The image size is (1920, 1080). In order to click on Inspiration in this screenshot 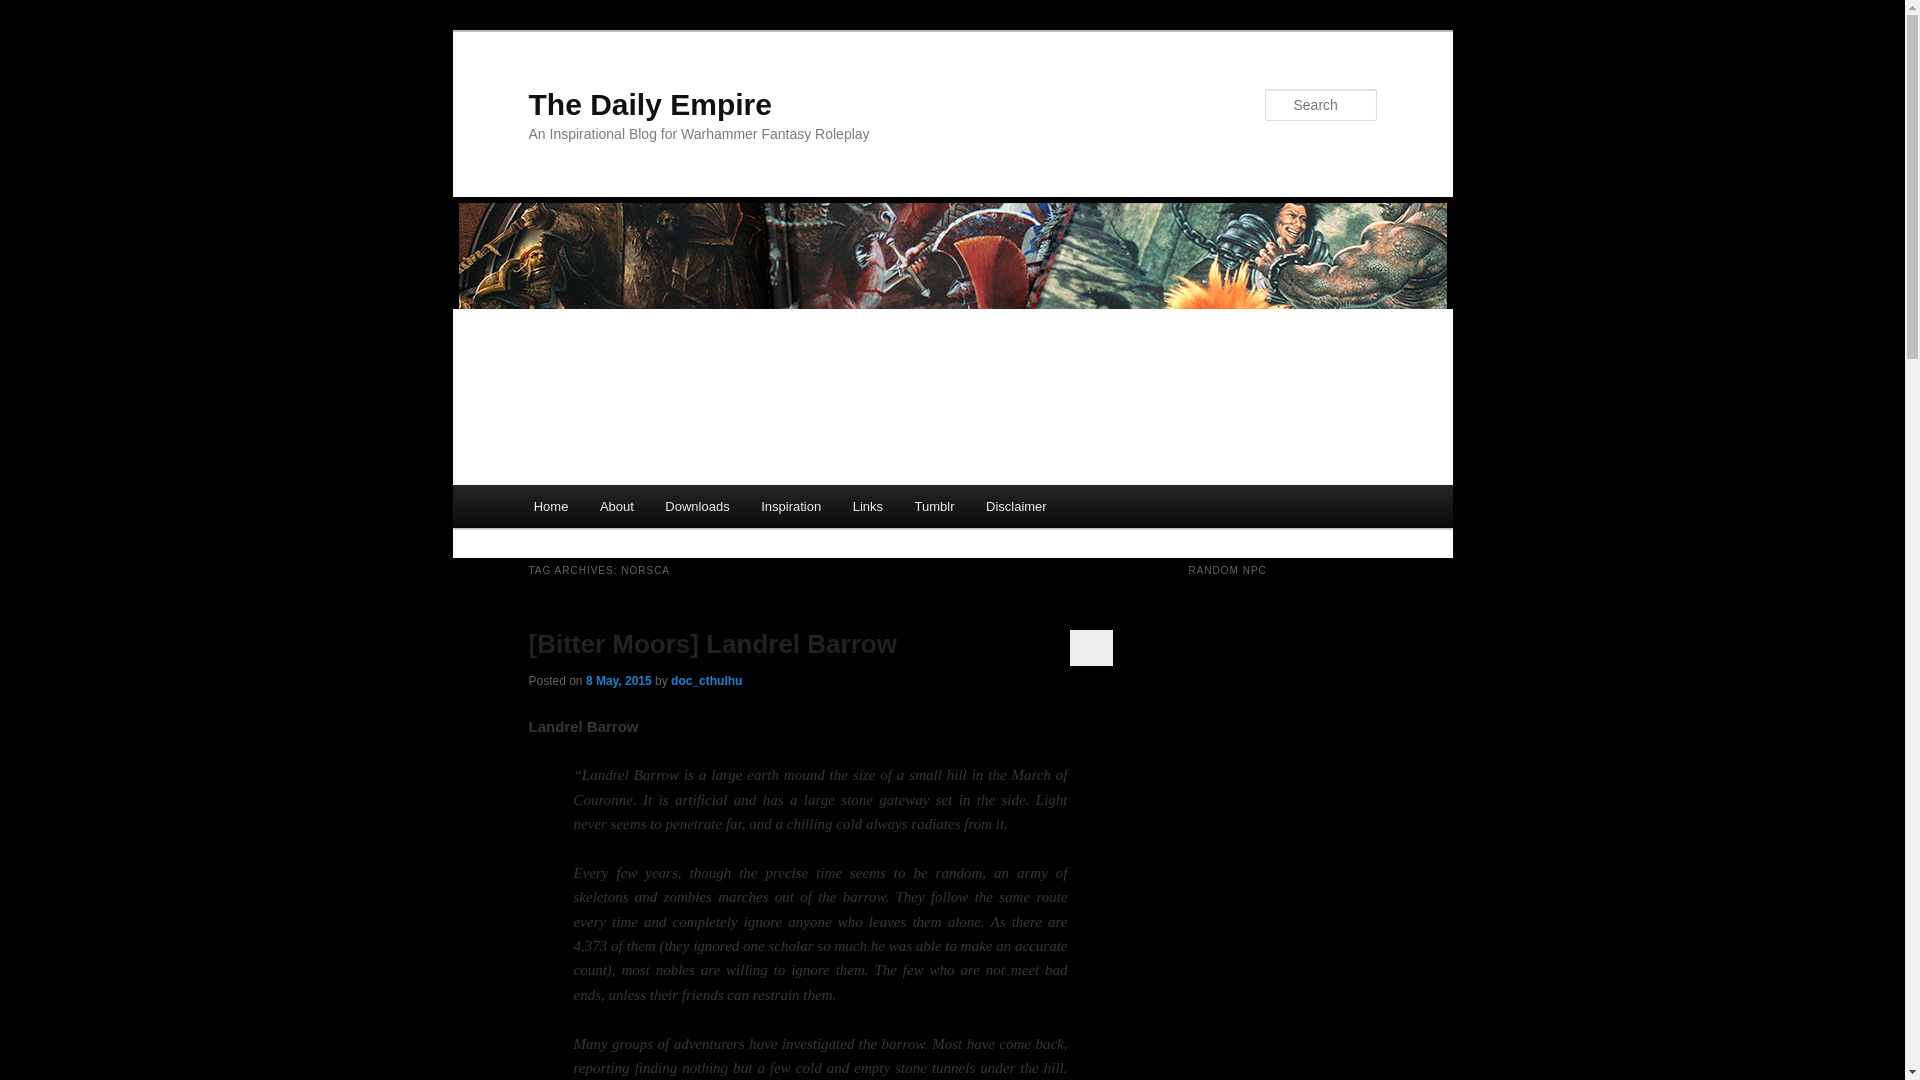, I will do `click(790, 506)`.